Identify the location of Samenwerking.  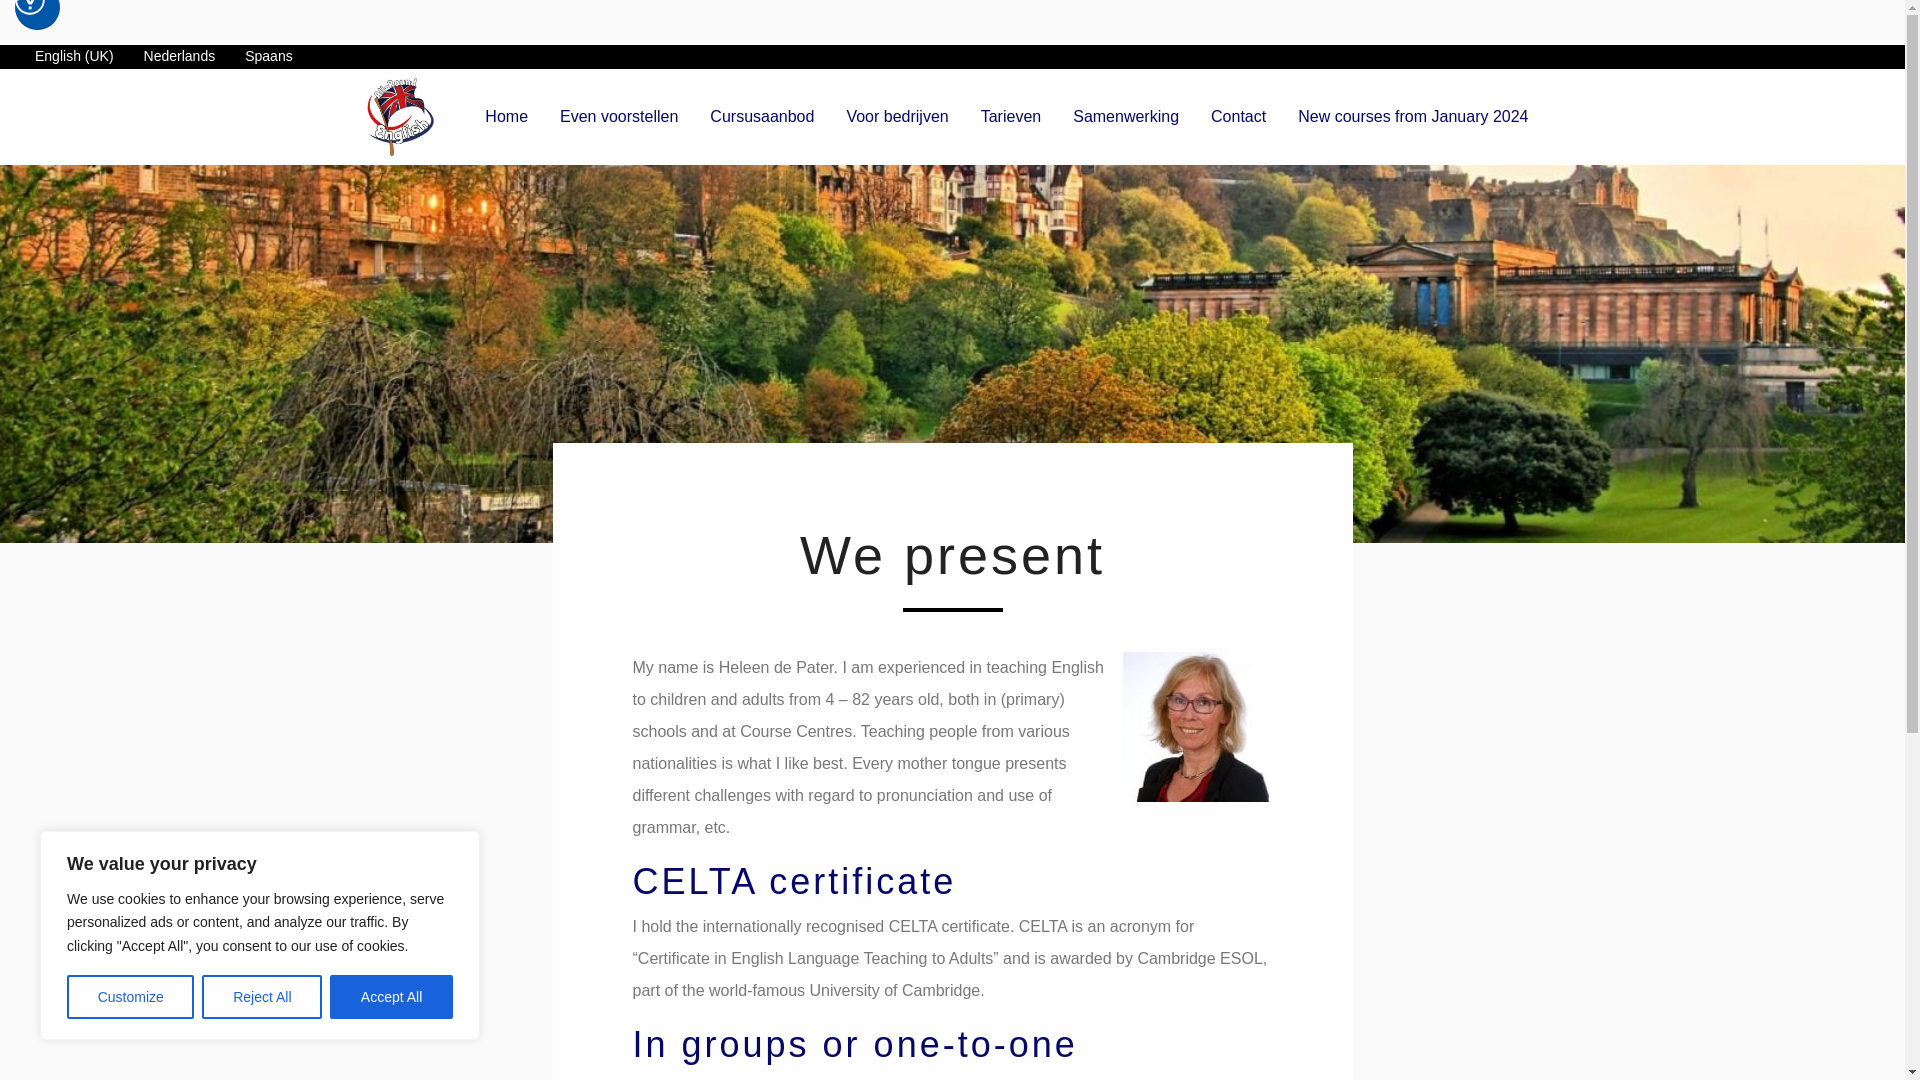
(1126, 117).